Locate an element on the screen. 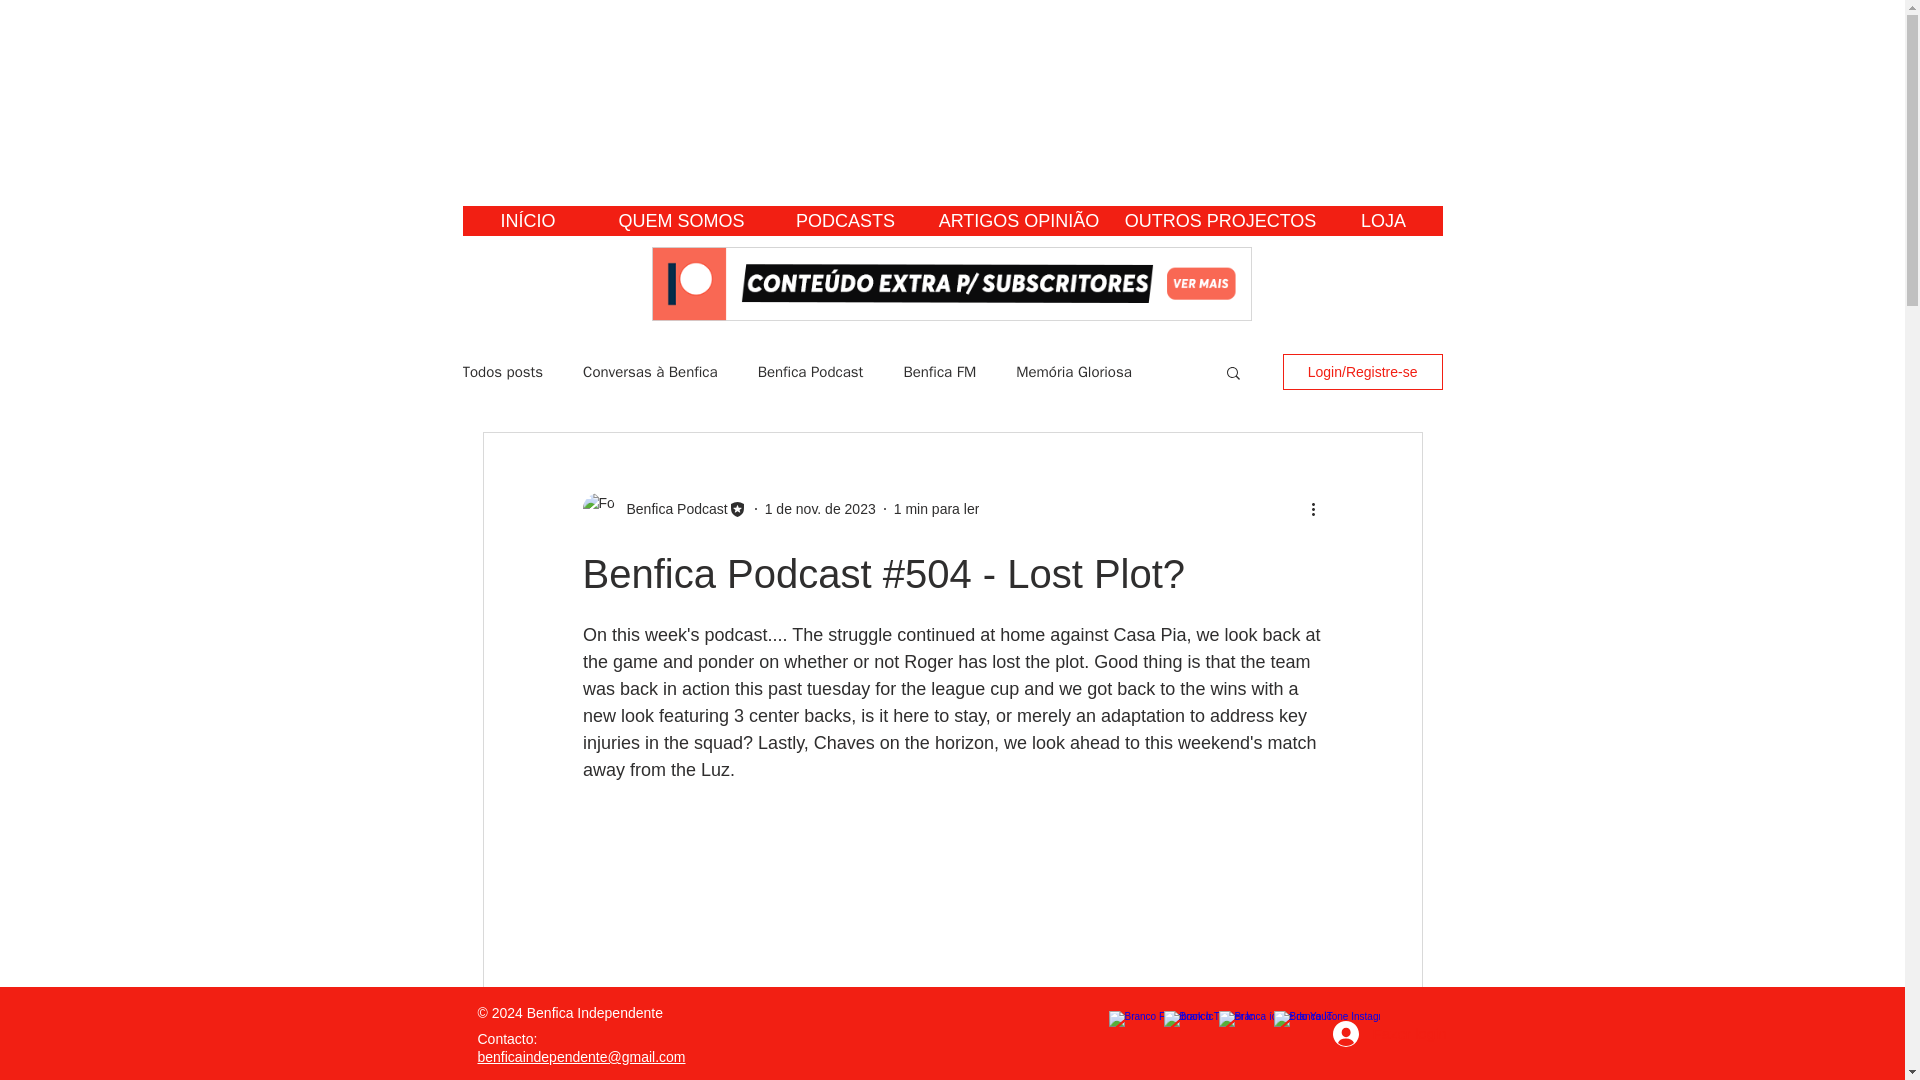  1 min para ler is located at coordinates (936, 508).